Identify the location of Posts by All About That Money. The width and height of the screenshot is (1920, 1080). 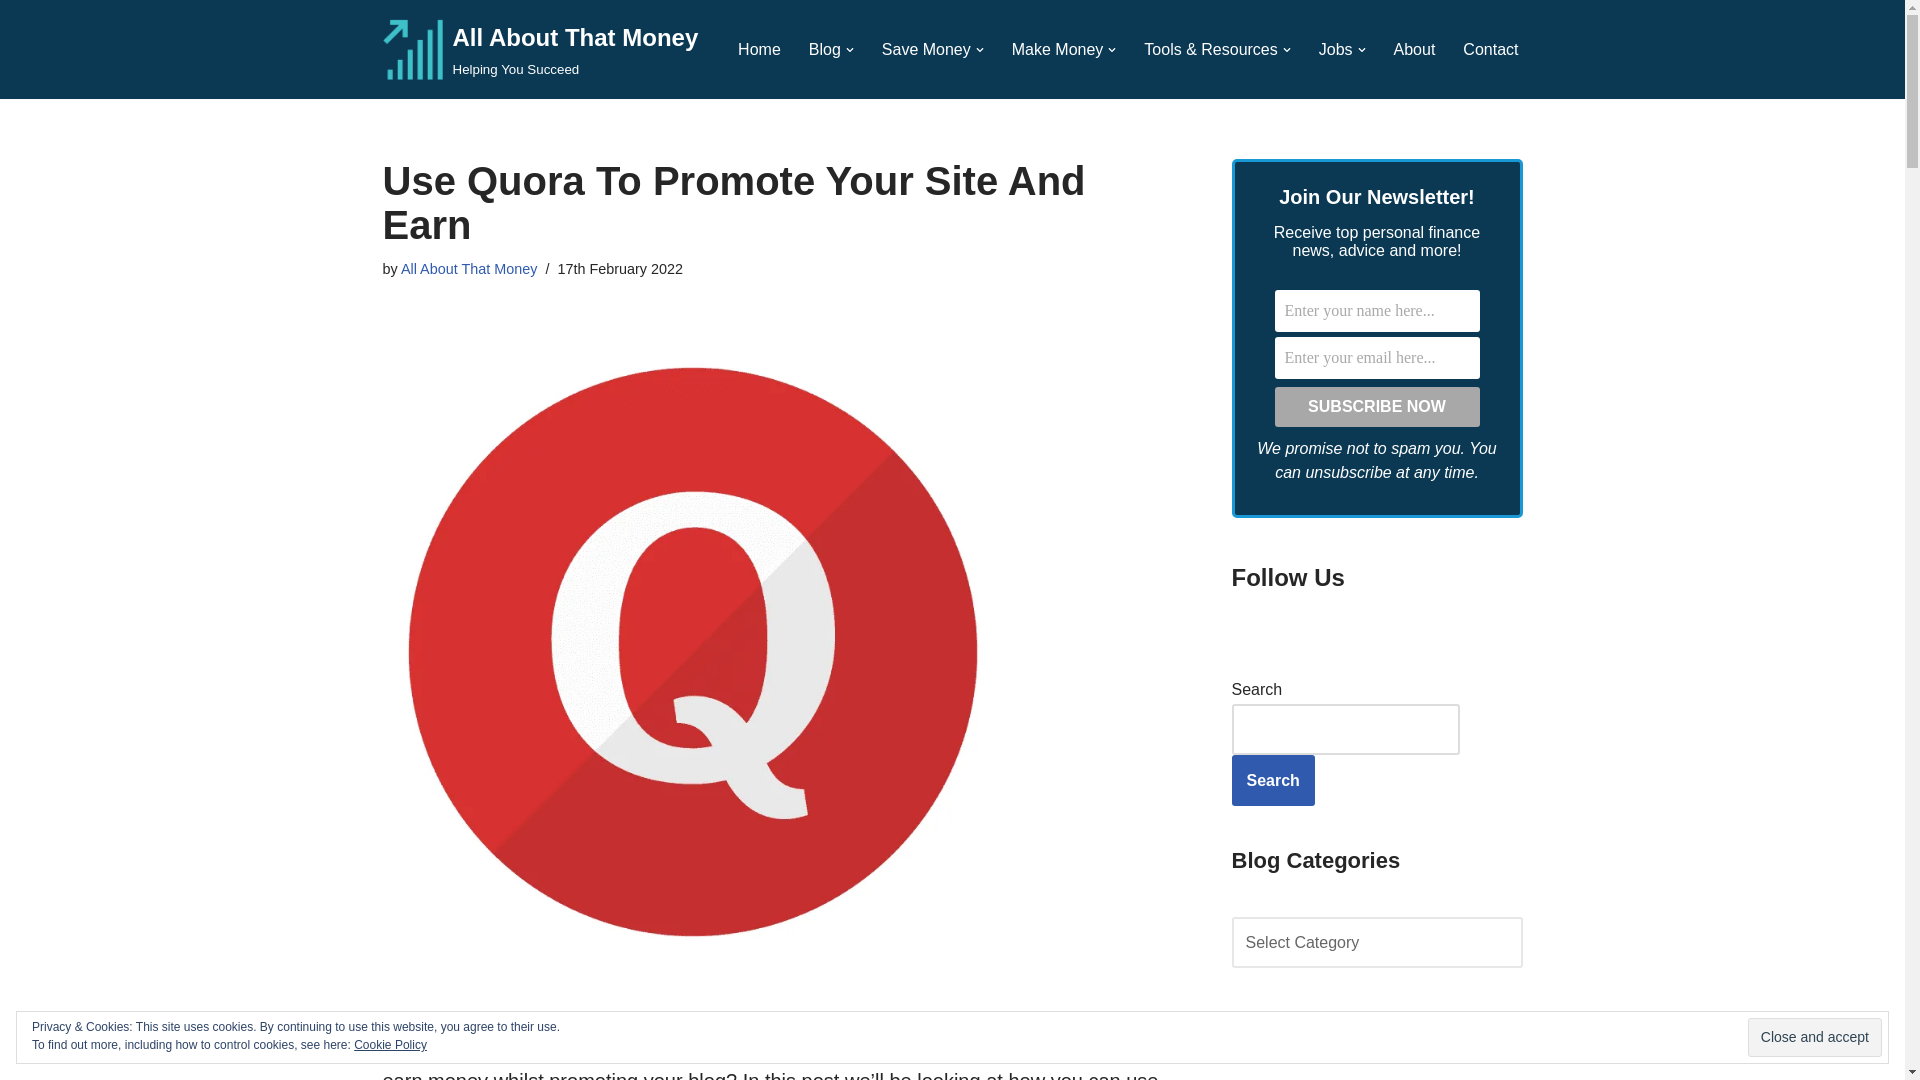
(15, 42).